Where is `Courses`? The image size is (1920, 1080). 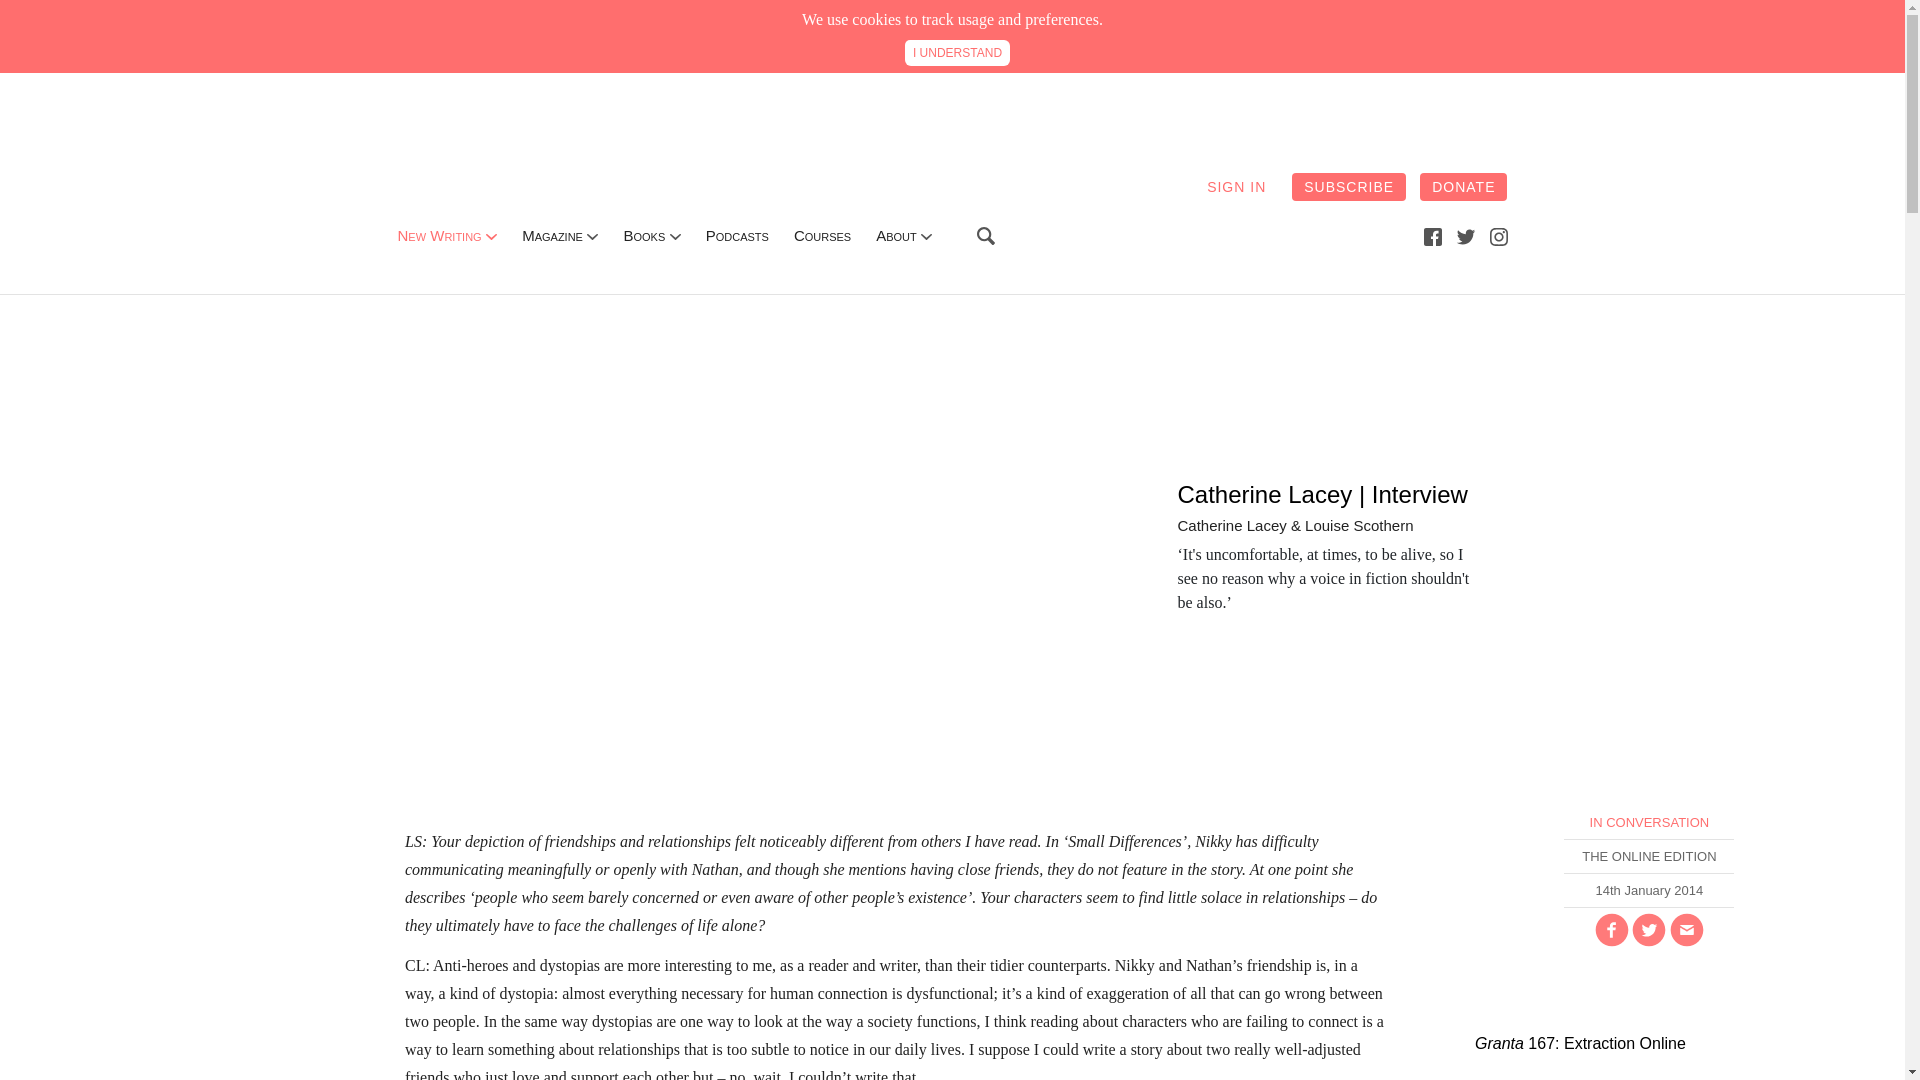 Courses is located at coordinates (822, 235).